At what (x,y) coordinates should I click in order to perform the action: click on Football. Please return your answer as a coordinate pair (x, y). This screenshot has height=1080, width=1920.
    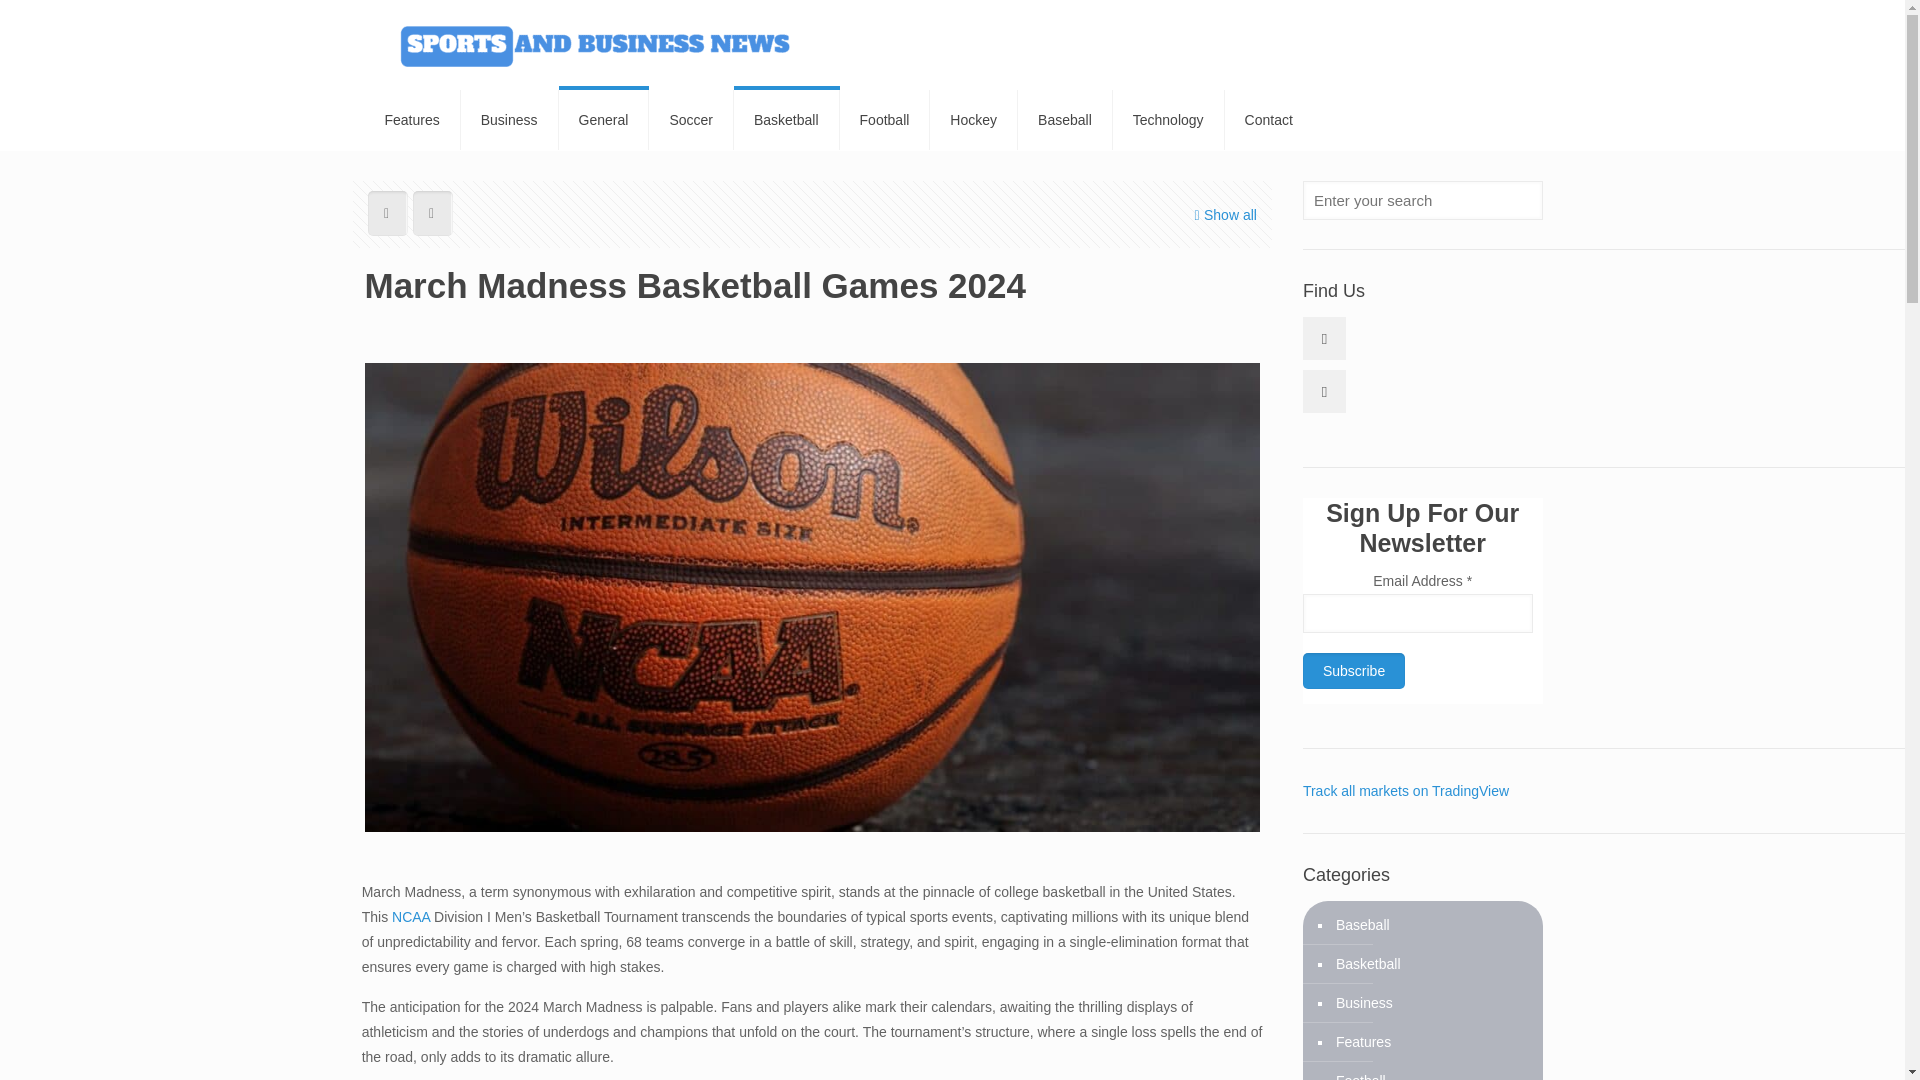
    Looking at the image, I should click on (1359, 1070).